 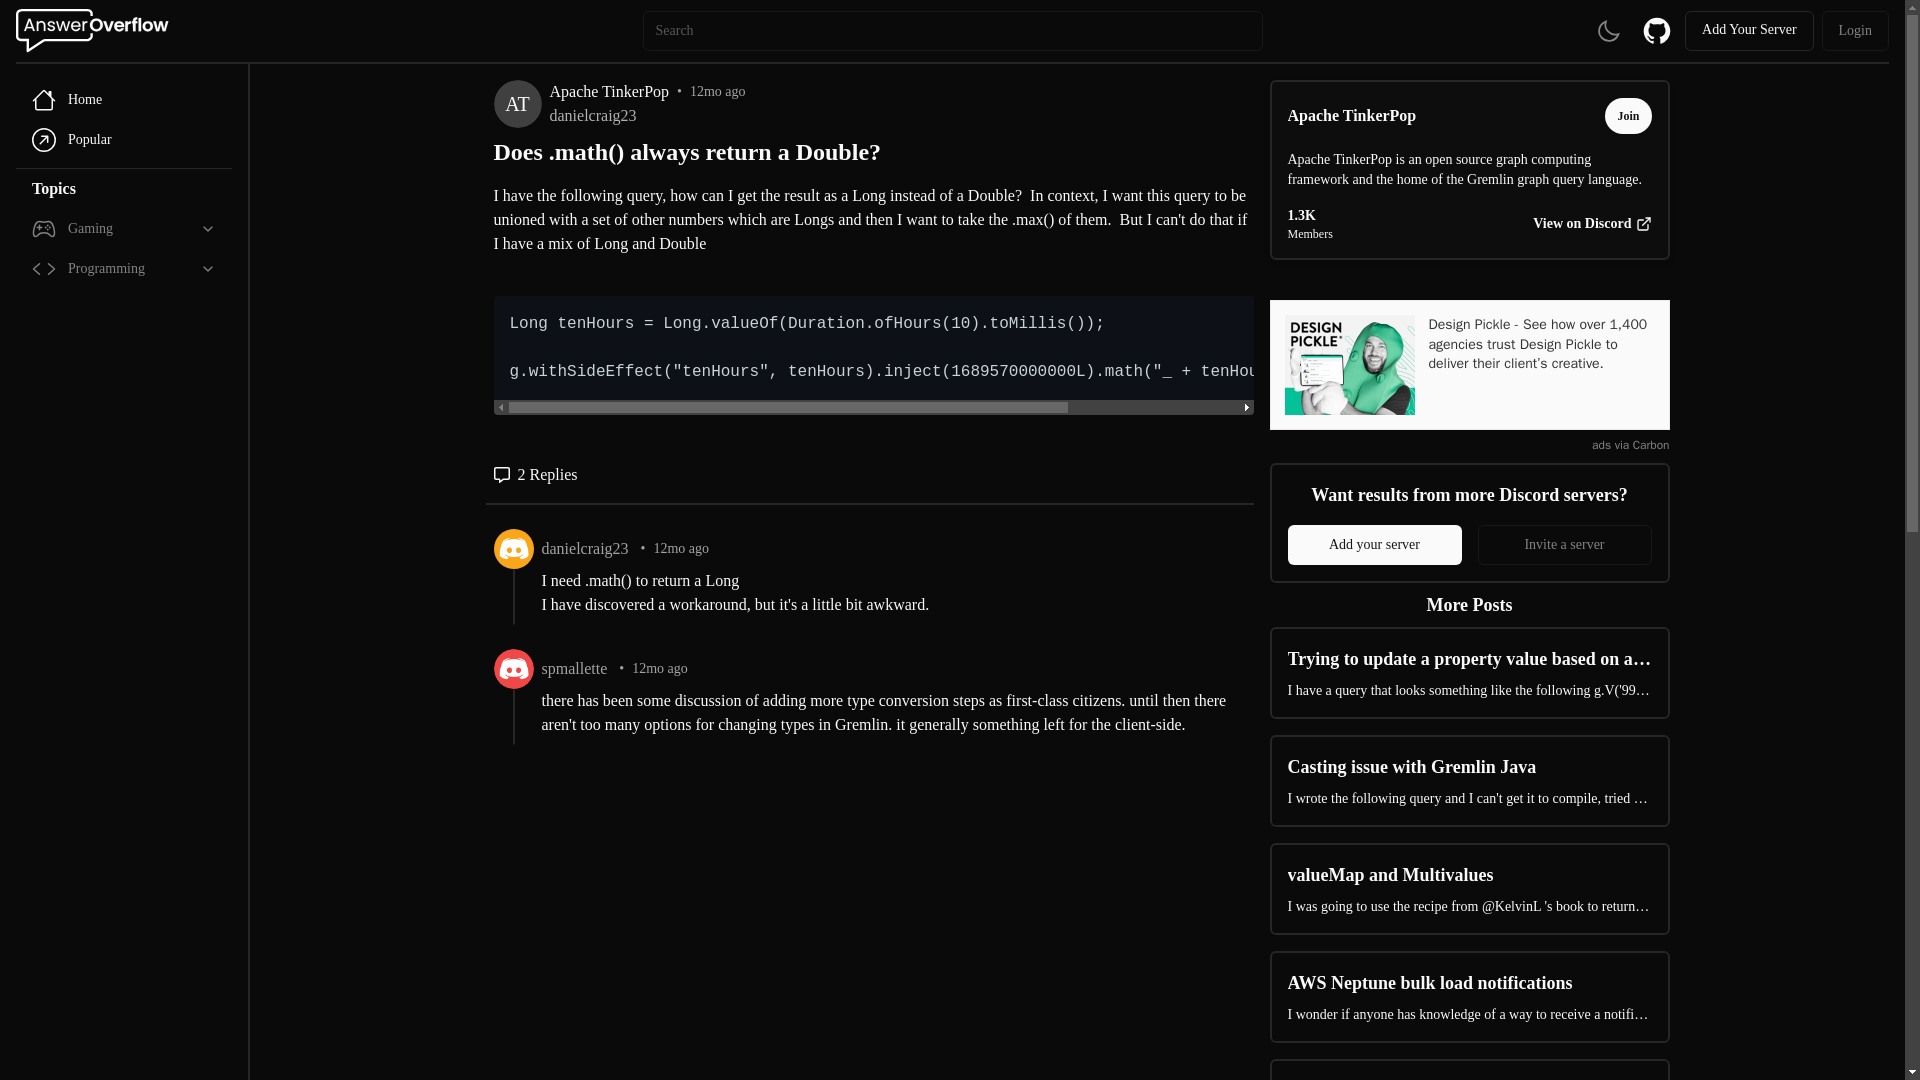 What do you see at coordinates (1374, 544) in the screenshot?
I see `Add your server` at bounding box center [1374, 544].